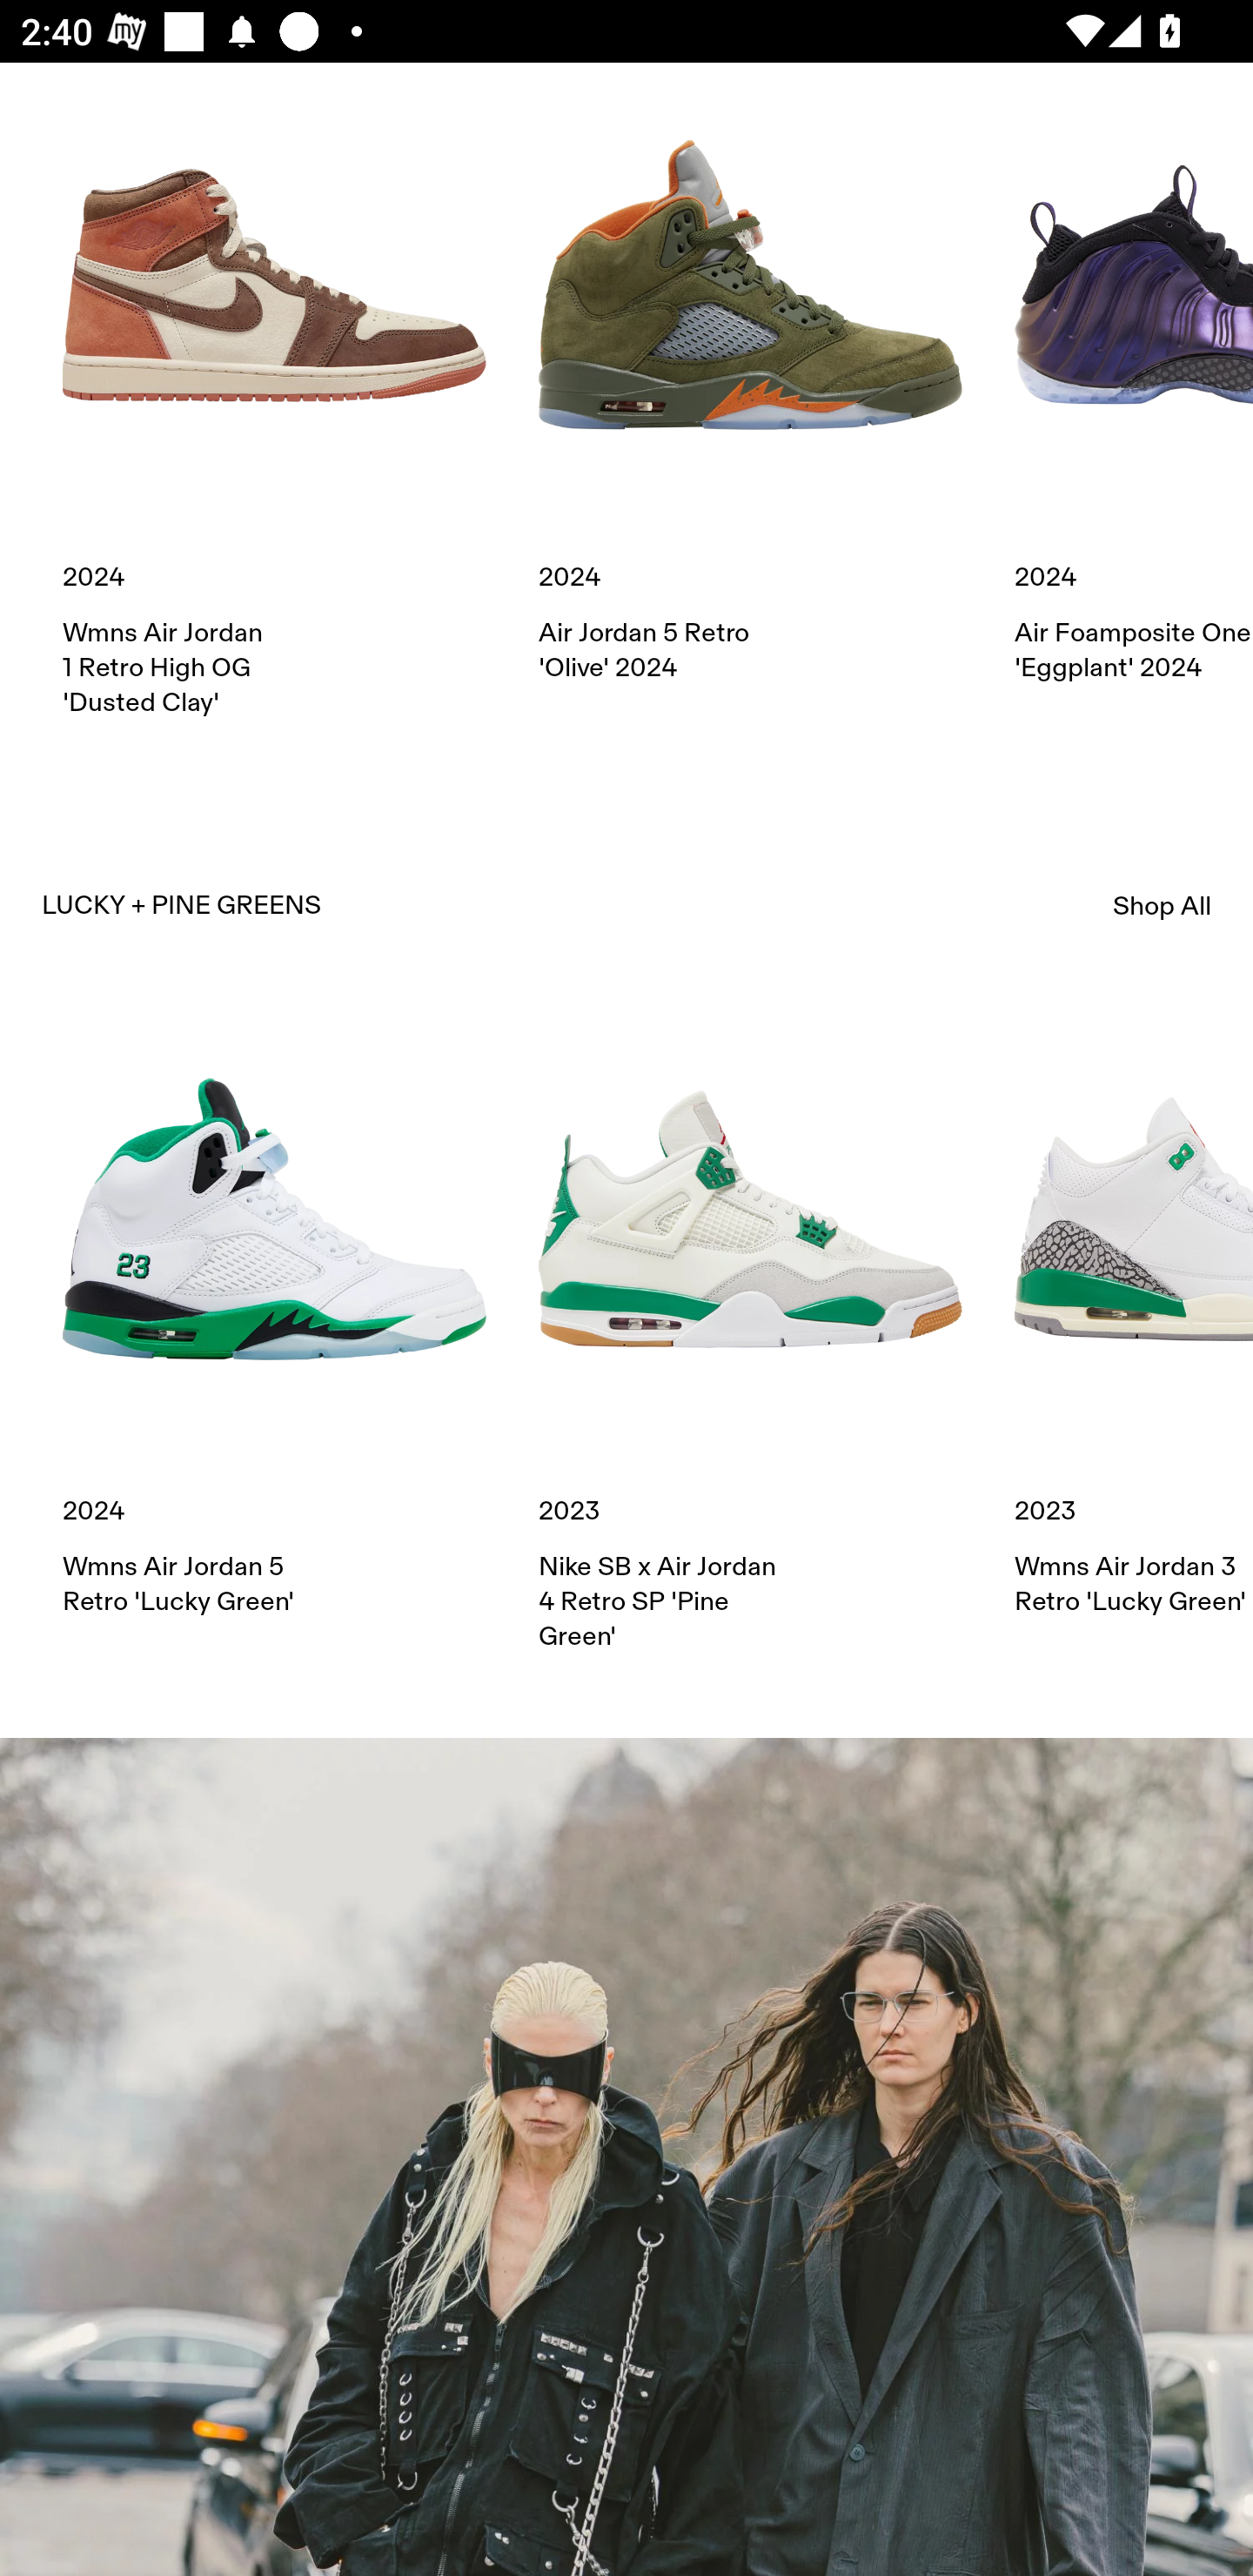 This screenshot has width=1253, height=2576. I want to click on 2024 Air Foamposite One 'Eggplant' 2024, so click(1134, 378).